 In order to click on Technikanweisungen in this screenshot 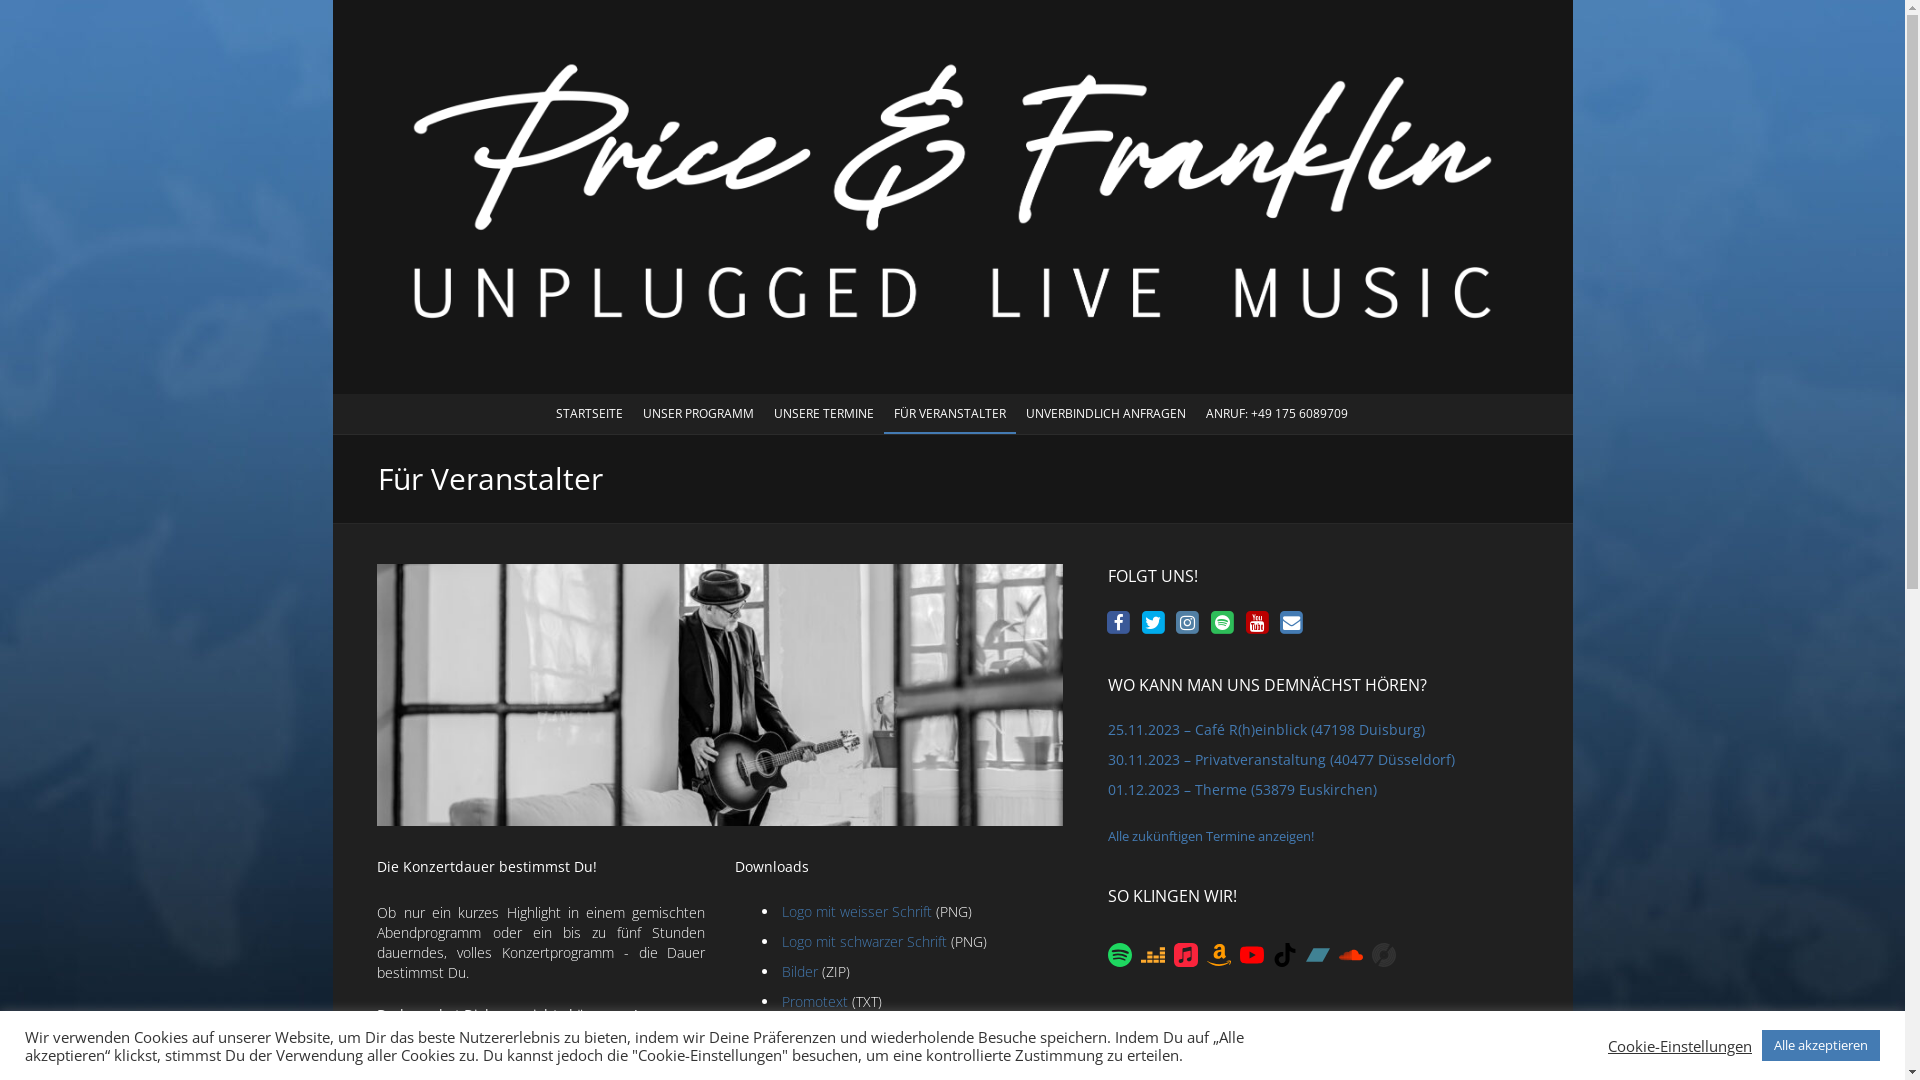, I will do `click(847, 1062)`.